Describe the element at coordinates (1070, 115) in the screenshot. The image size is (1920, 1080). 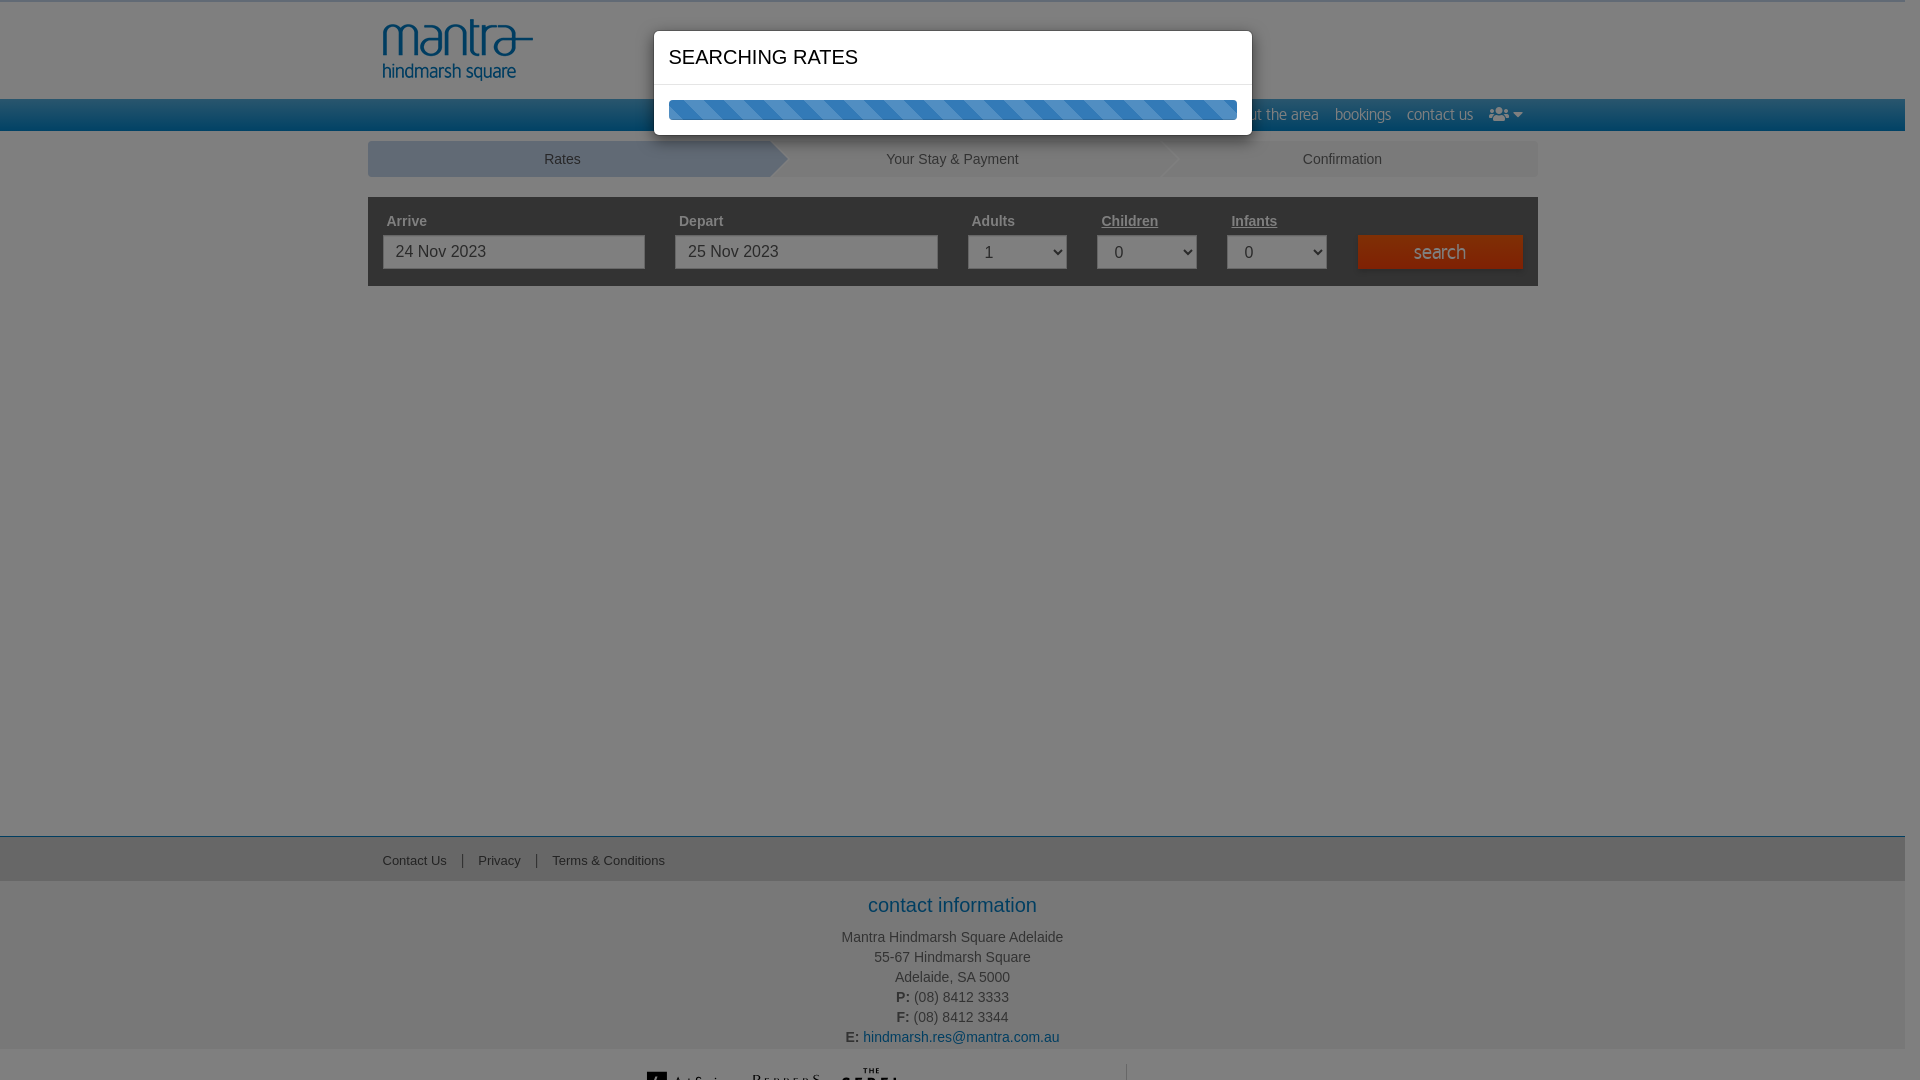
I see `rooms` at that location.